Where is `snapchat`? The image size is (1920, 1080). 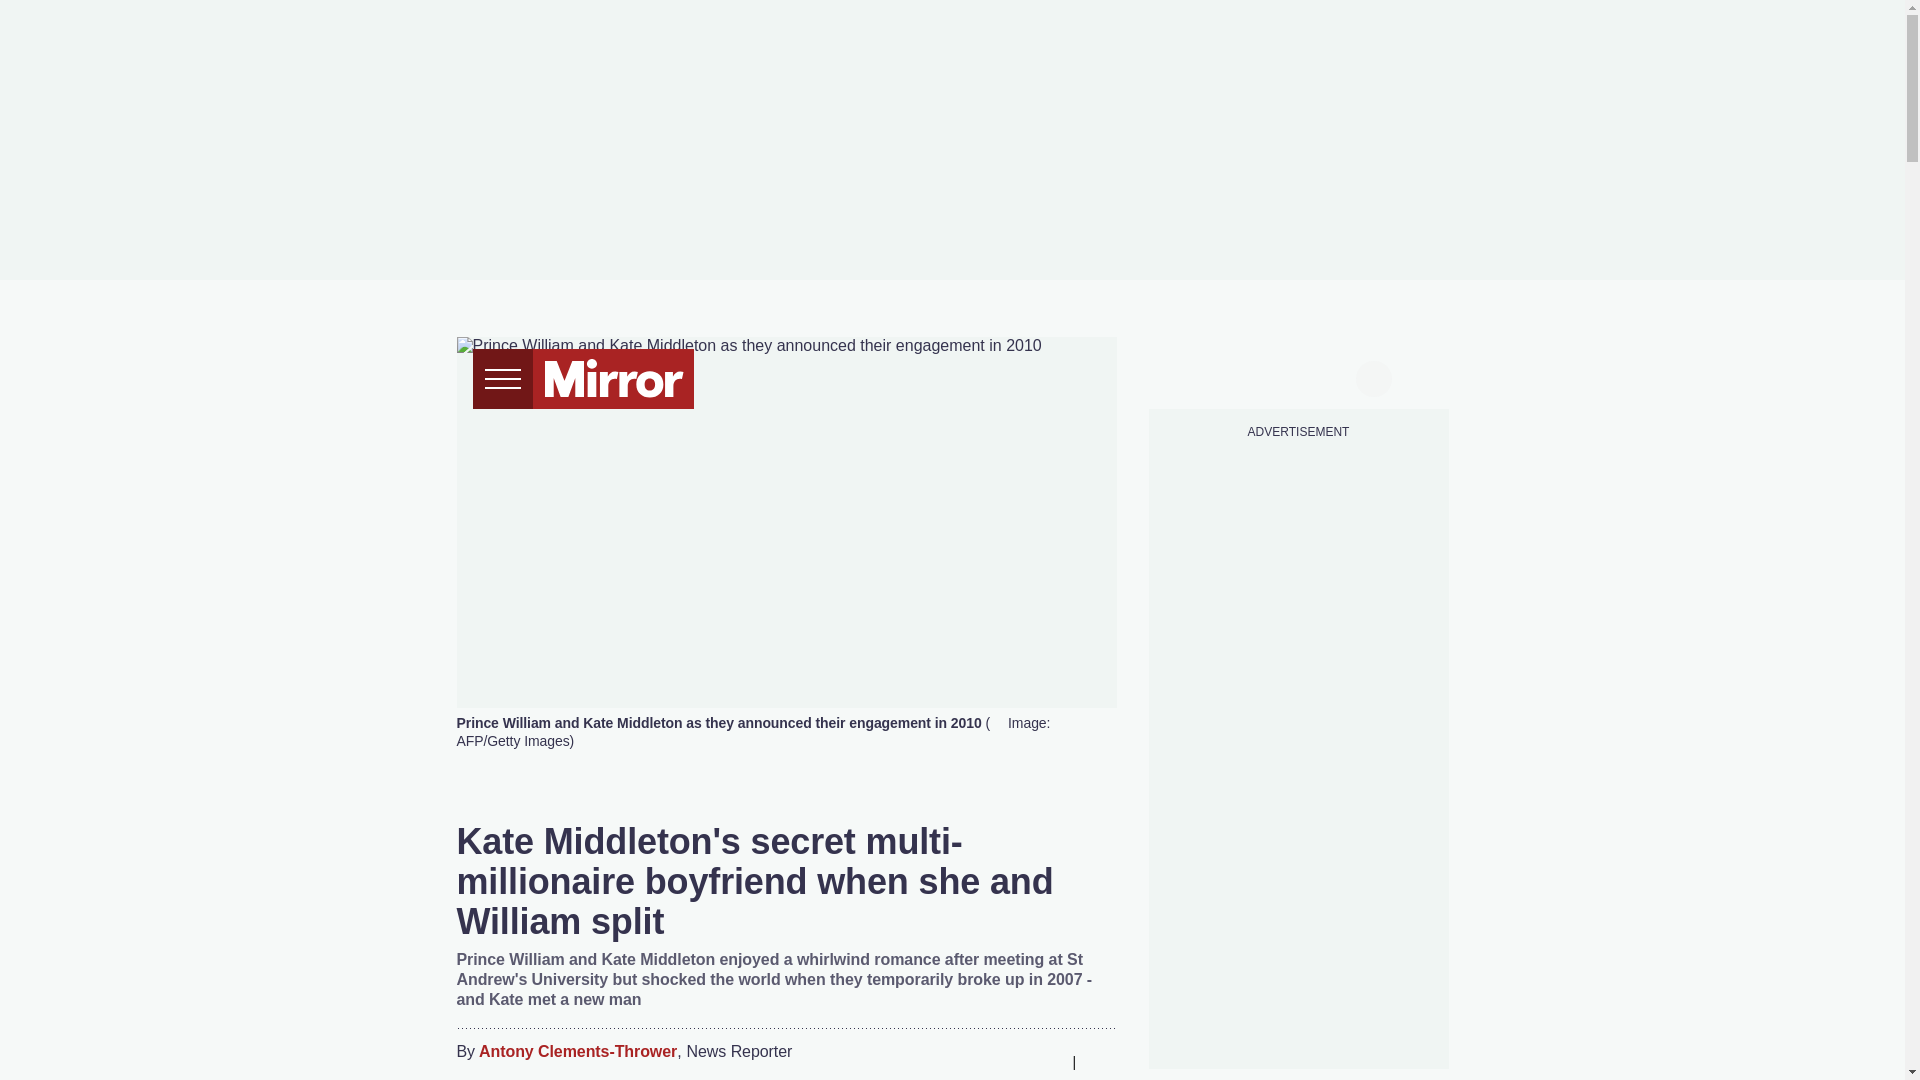
snapchat is located at coordinates (1335, 376).